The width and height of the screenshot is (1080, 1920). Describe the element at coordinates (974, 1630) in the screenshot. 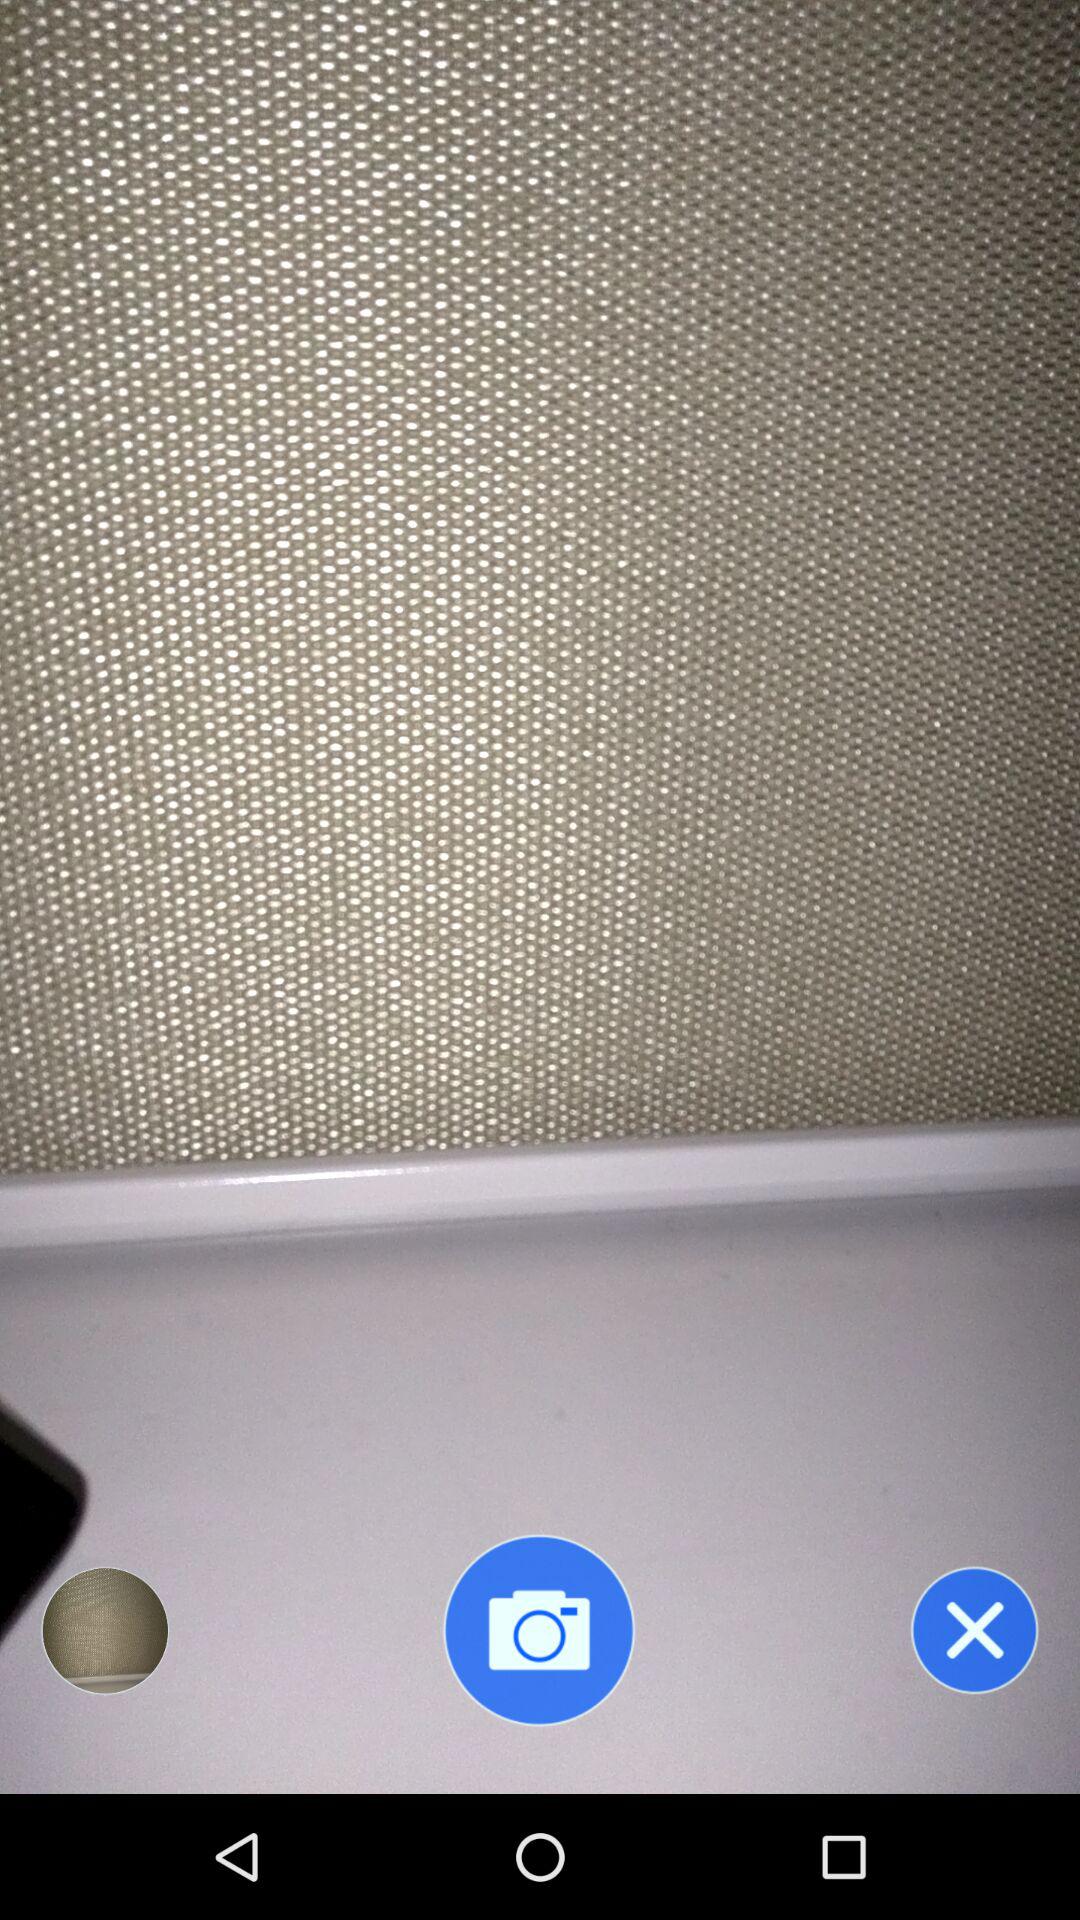

I see `go to close` at that location.